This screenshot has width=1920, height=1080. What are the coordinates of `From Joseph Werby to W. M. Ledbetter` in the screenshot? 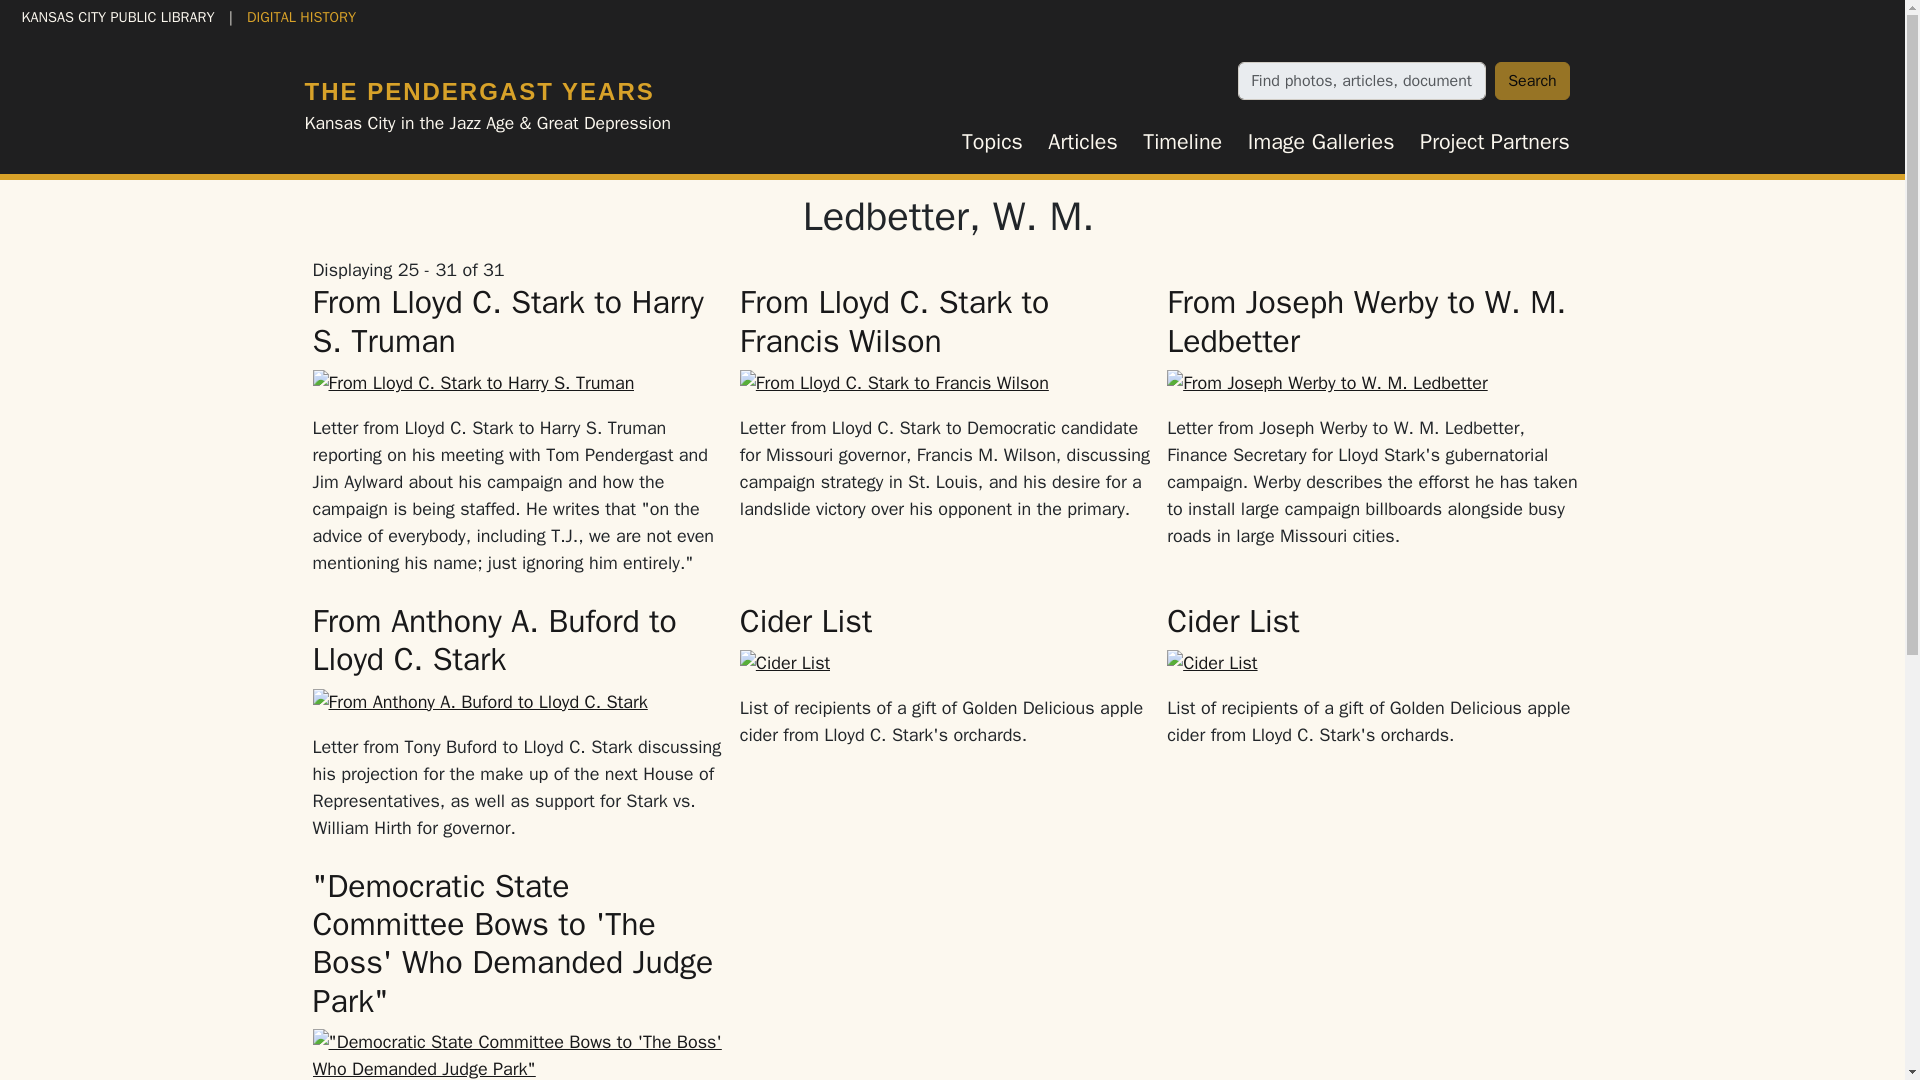 It's located at (1366, 320).